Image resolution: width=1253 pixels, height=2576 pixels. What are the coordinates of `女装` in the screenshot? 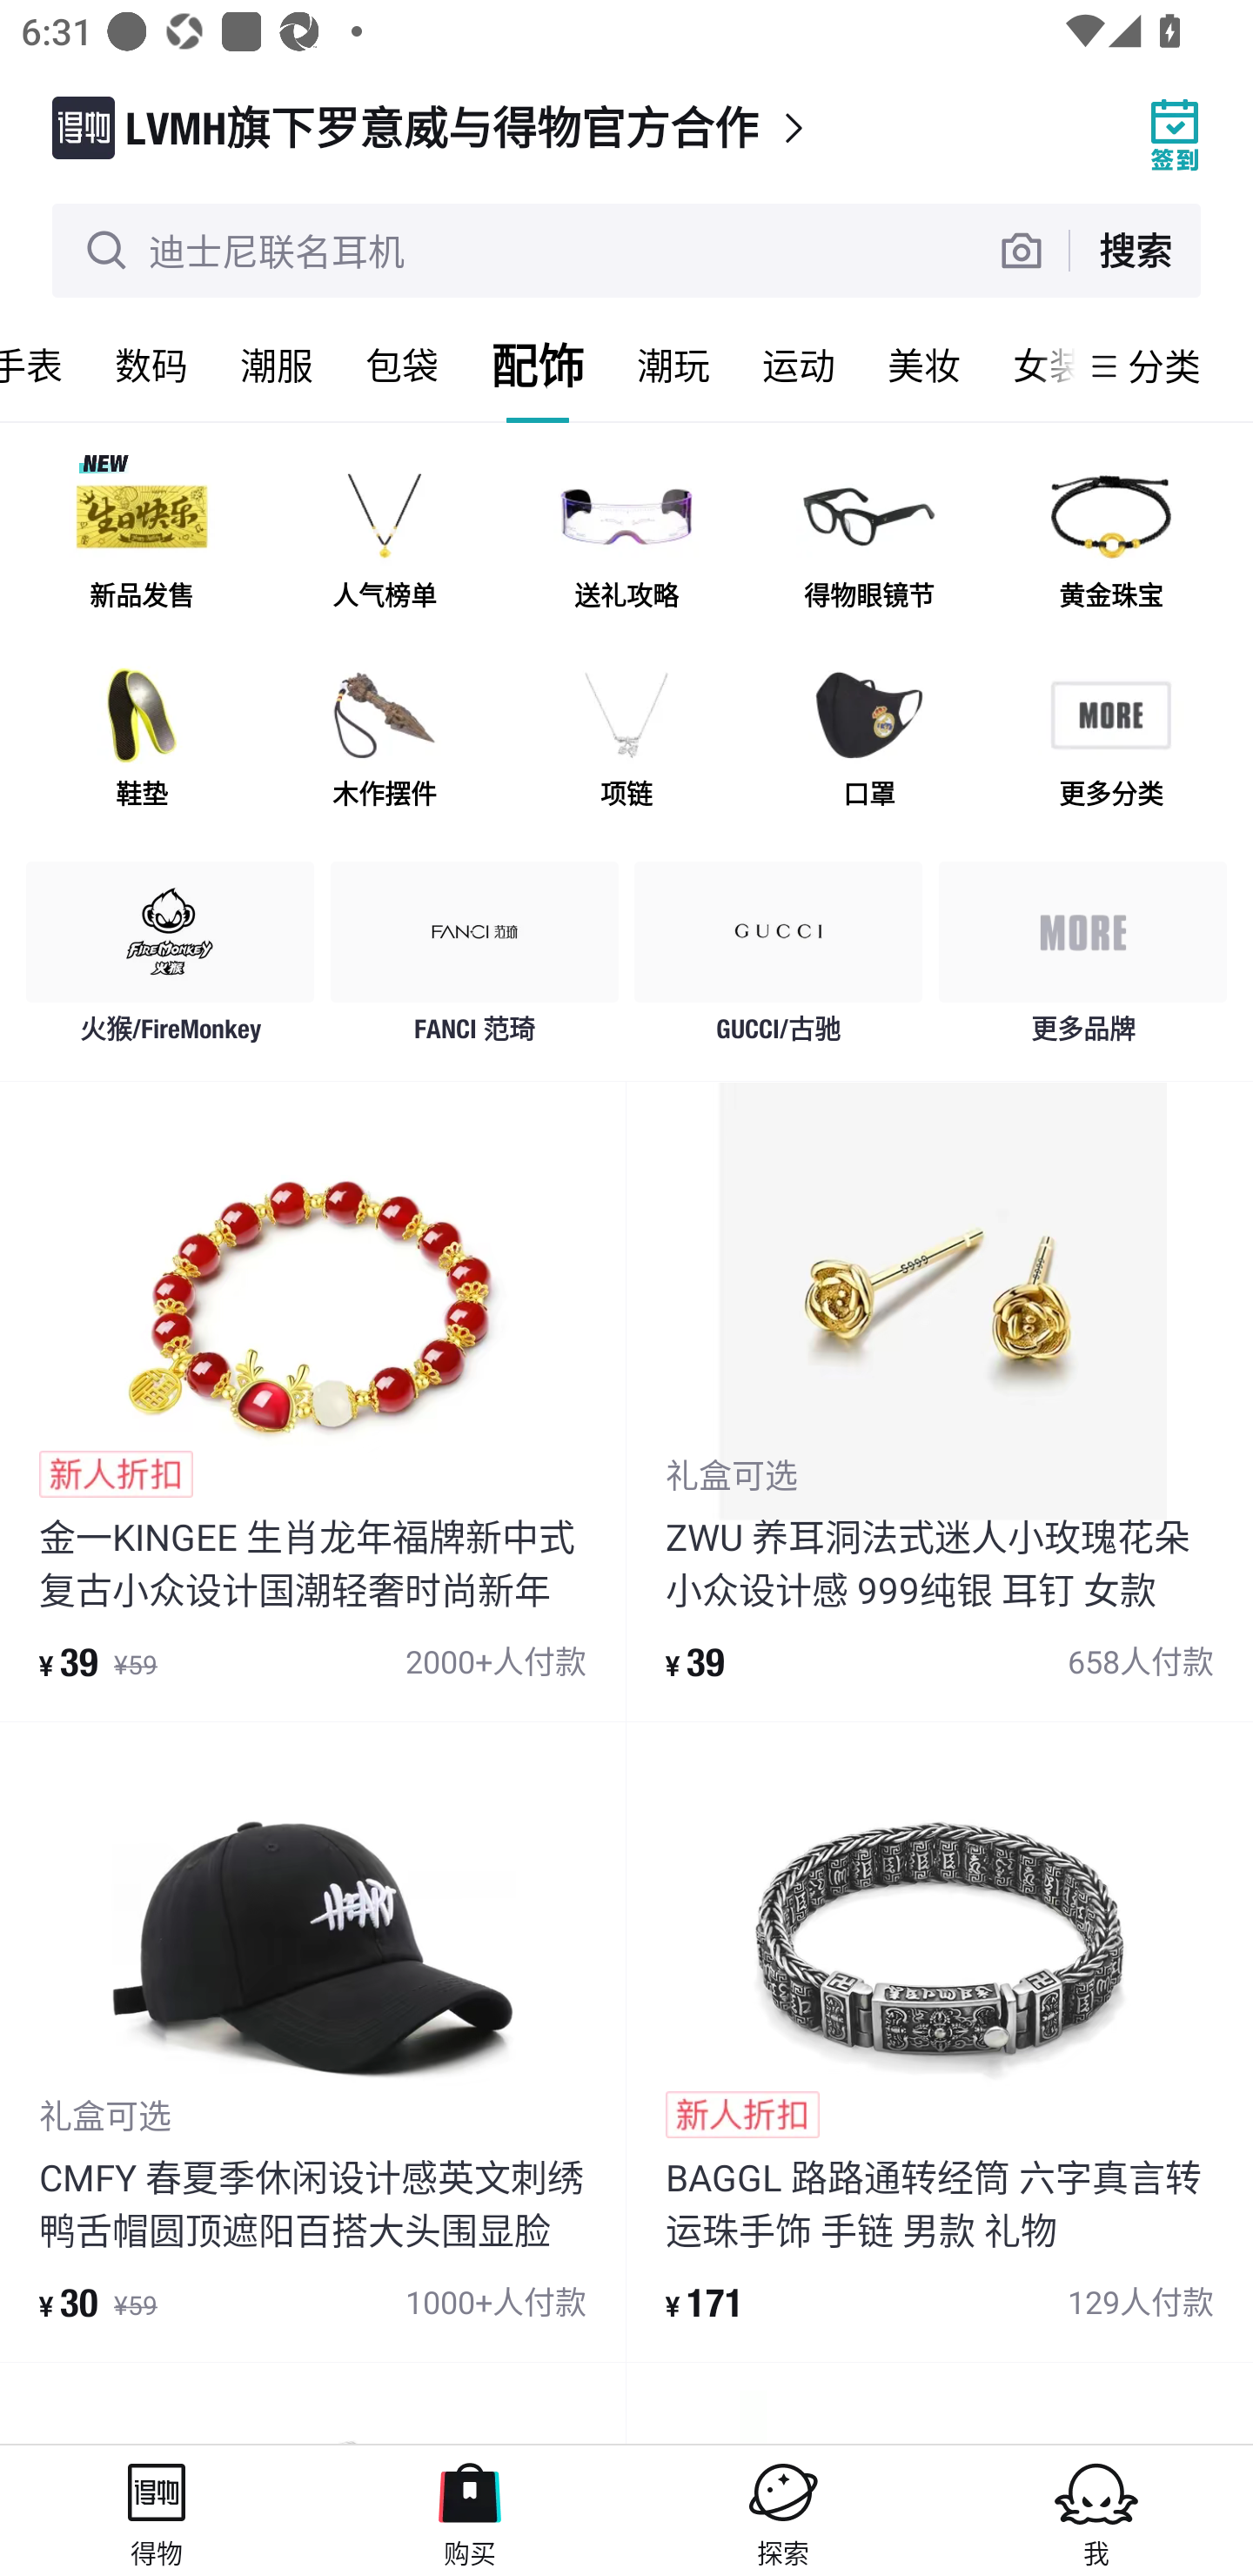 It's located at (1030, 366).